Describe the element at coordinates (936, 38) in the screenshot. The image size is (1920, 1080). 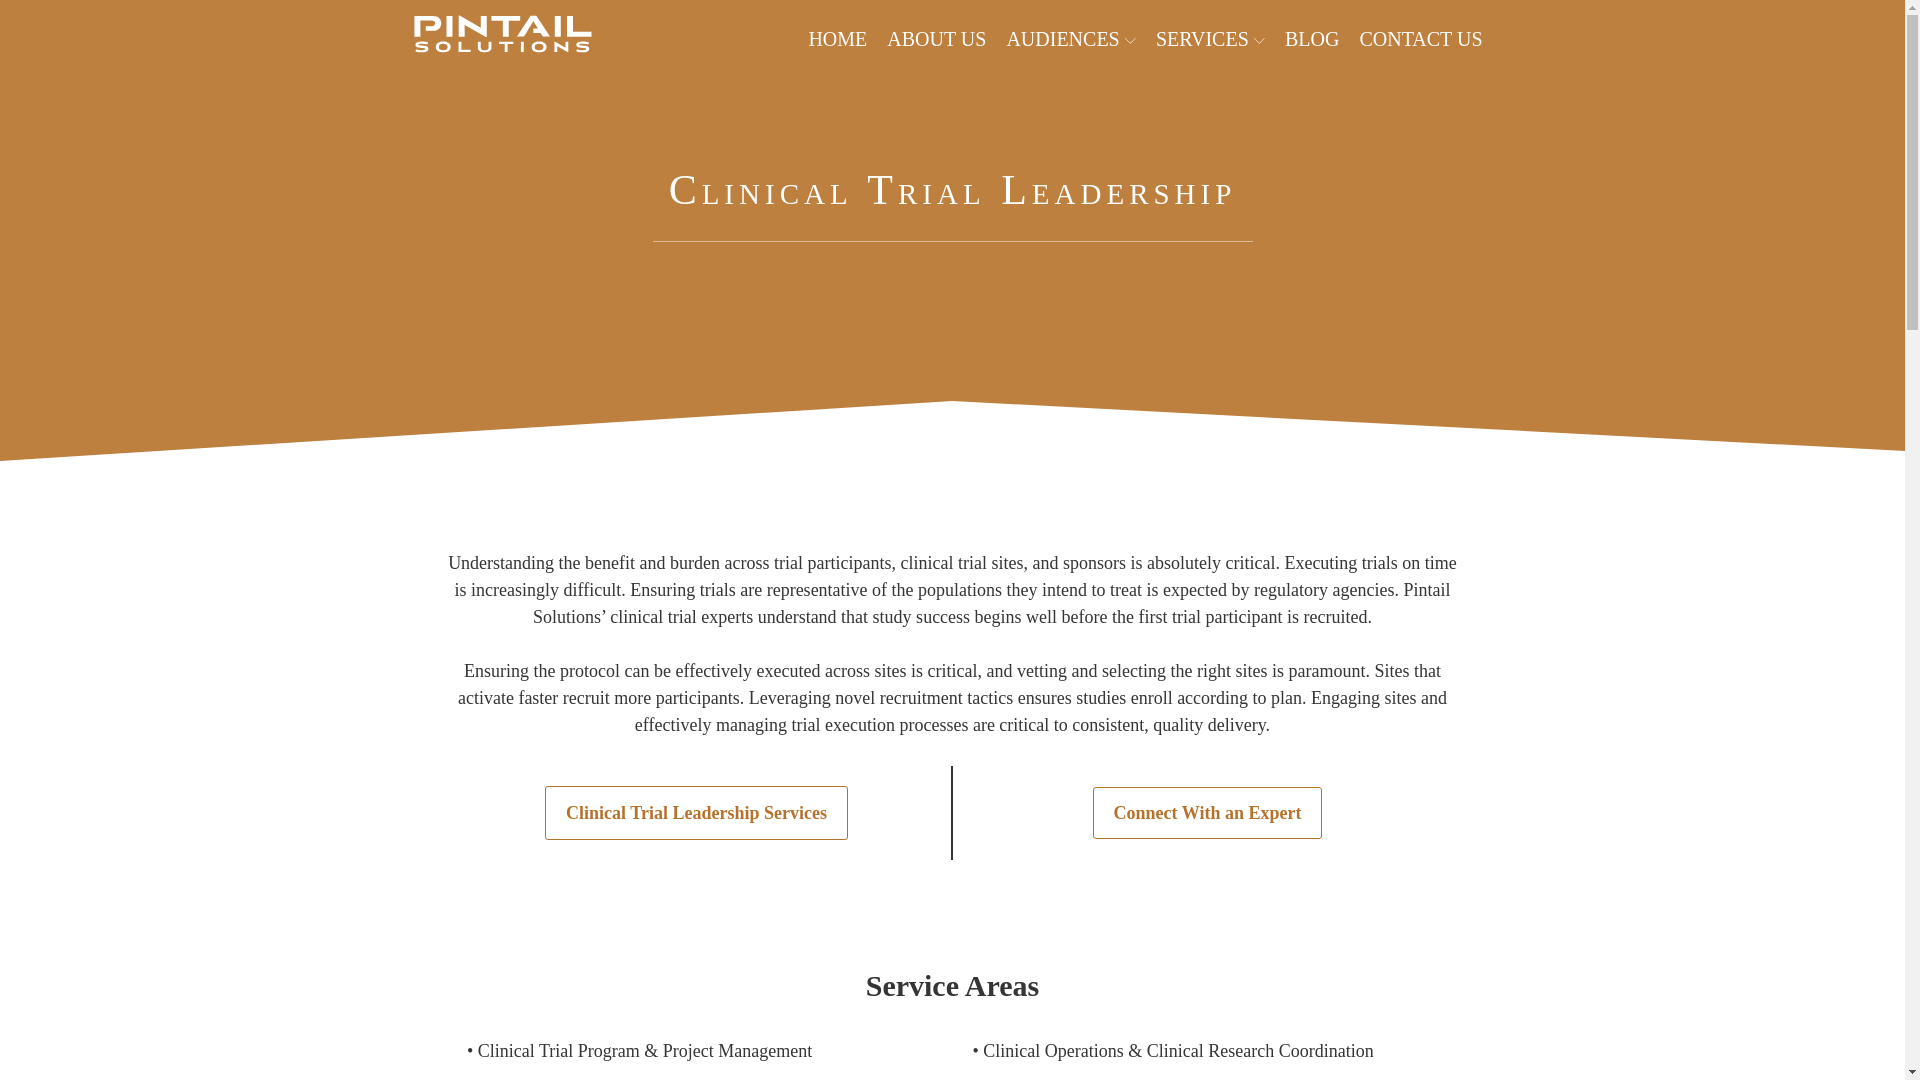
I see `ABOUT US` at that location.